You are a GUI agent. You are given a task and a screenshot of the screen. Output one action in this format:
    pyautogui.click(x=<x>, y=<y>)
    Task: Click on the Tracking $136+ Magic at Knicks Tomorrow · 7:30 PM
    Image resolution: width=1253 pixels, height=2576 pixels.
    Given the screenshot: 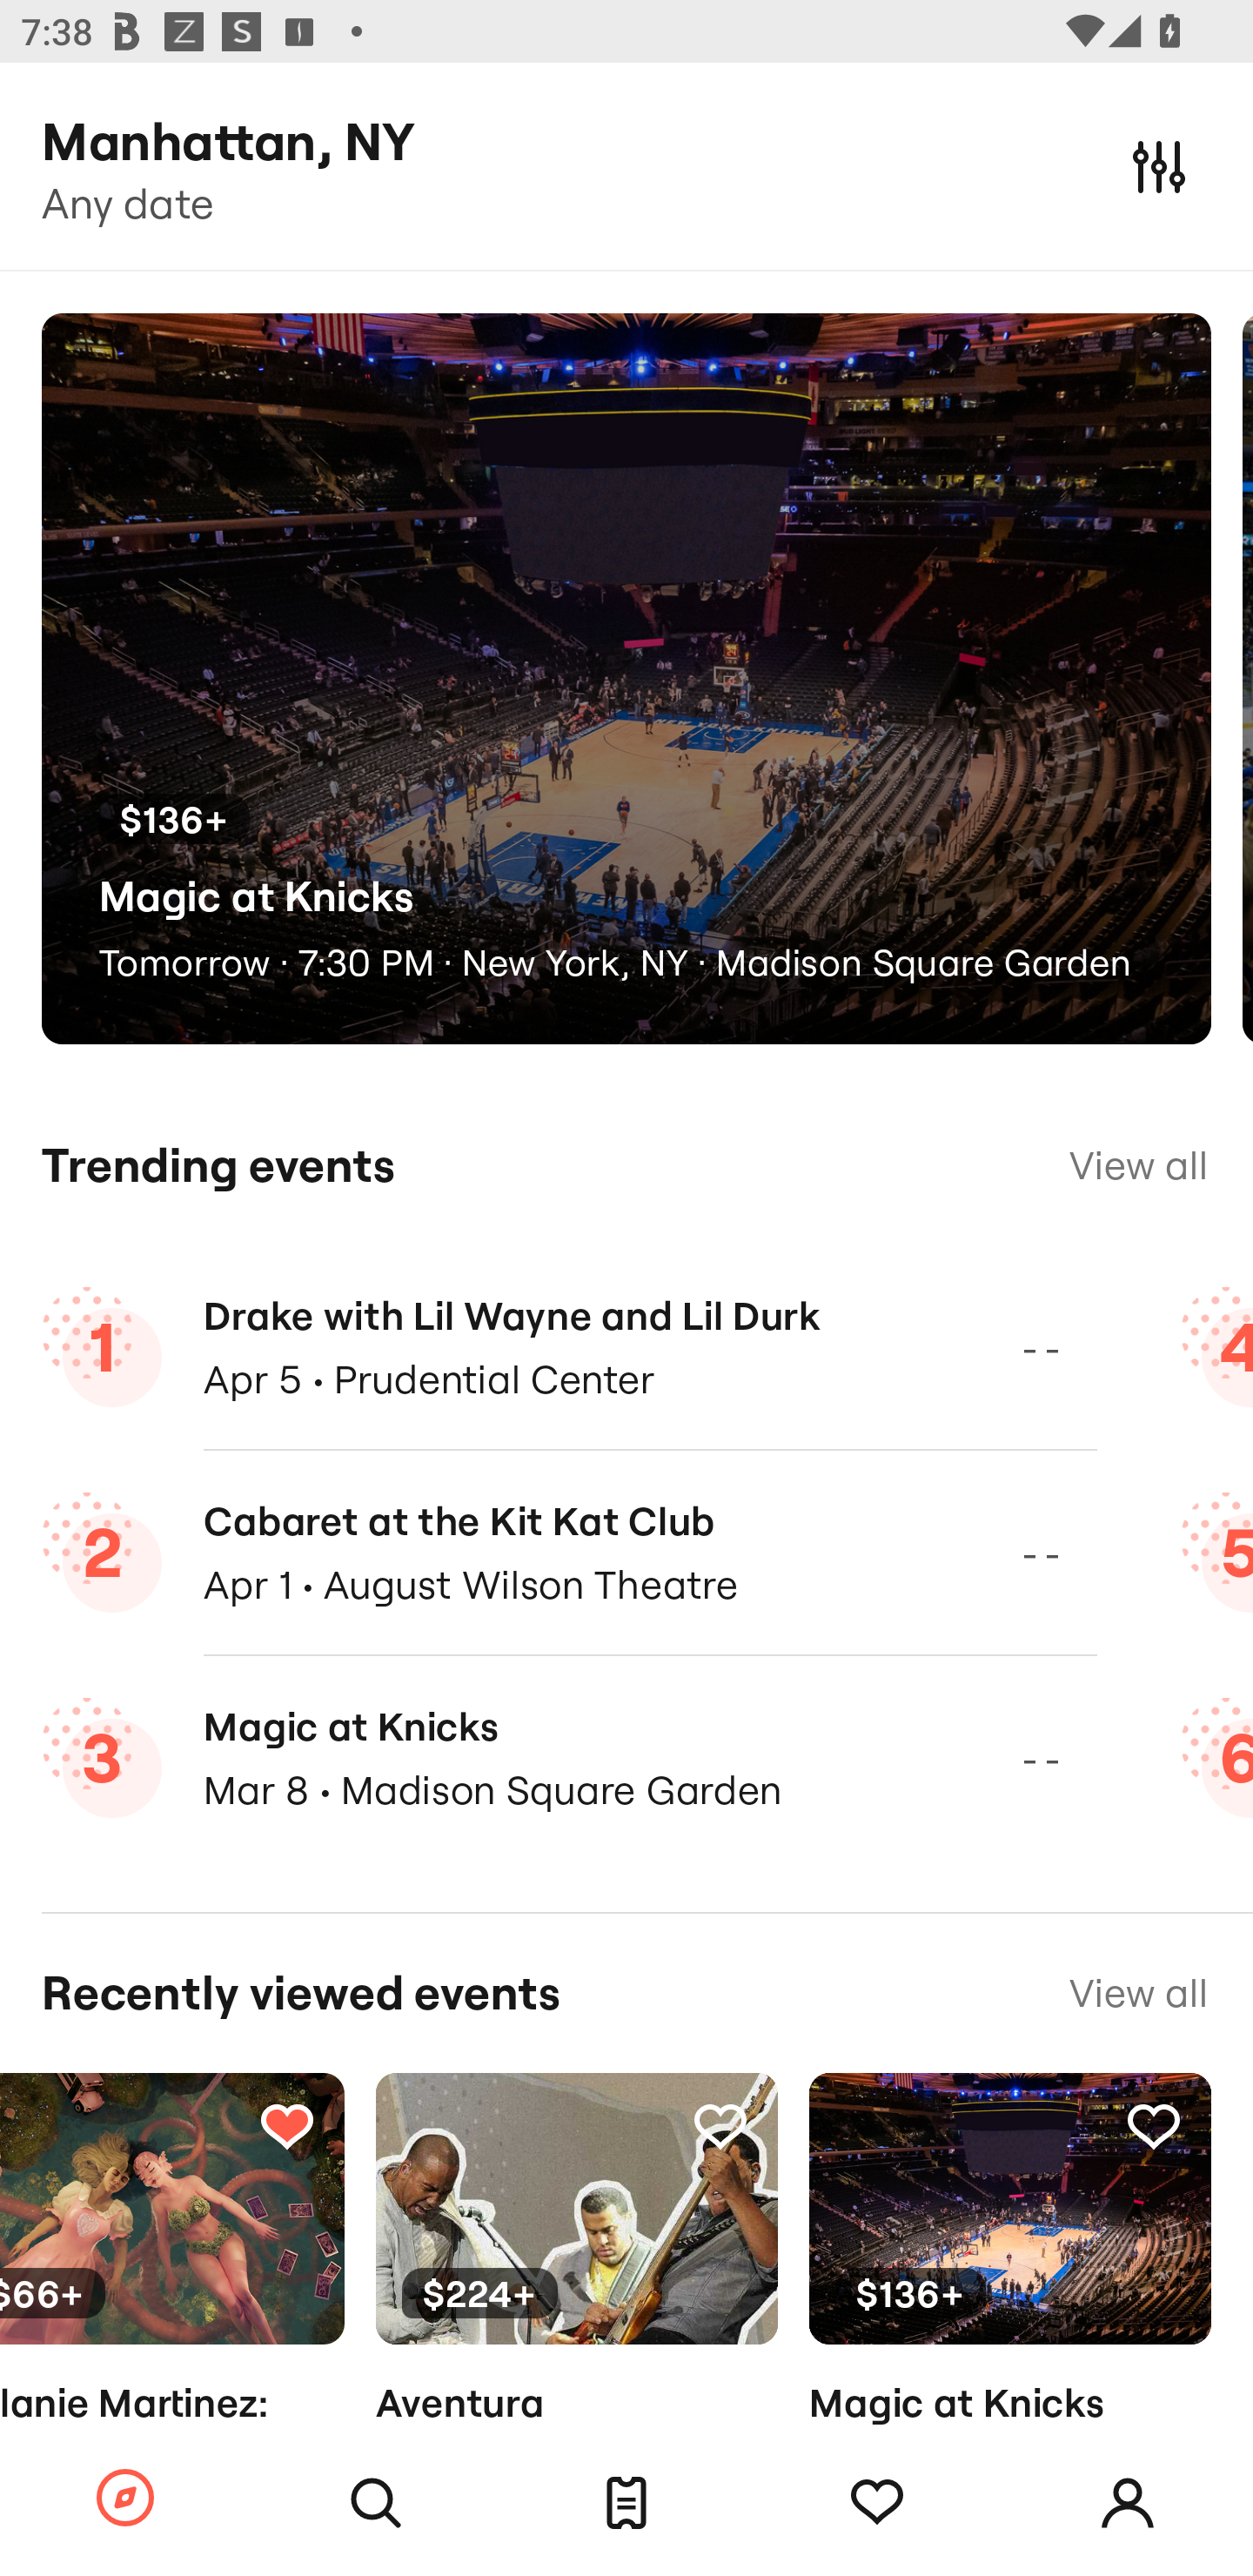 What is the action you would take?
    pyautogui.click(x=1010, y=2298)
    